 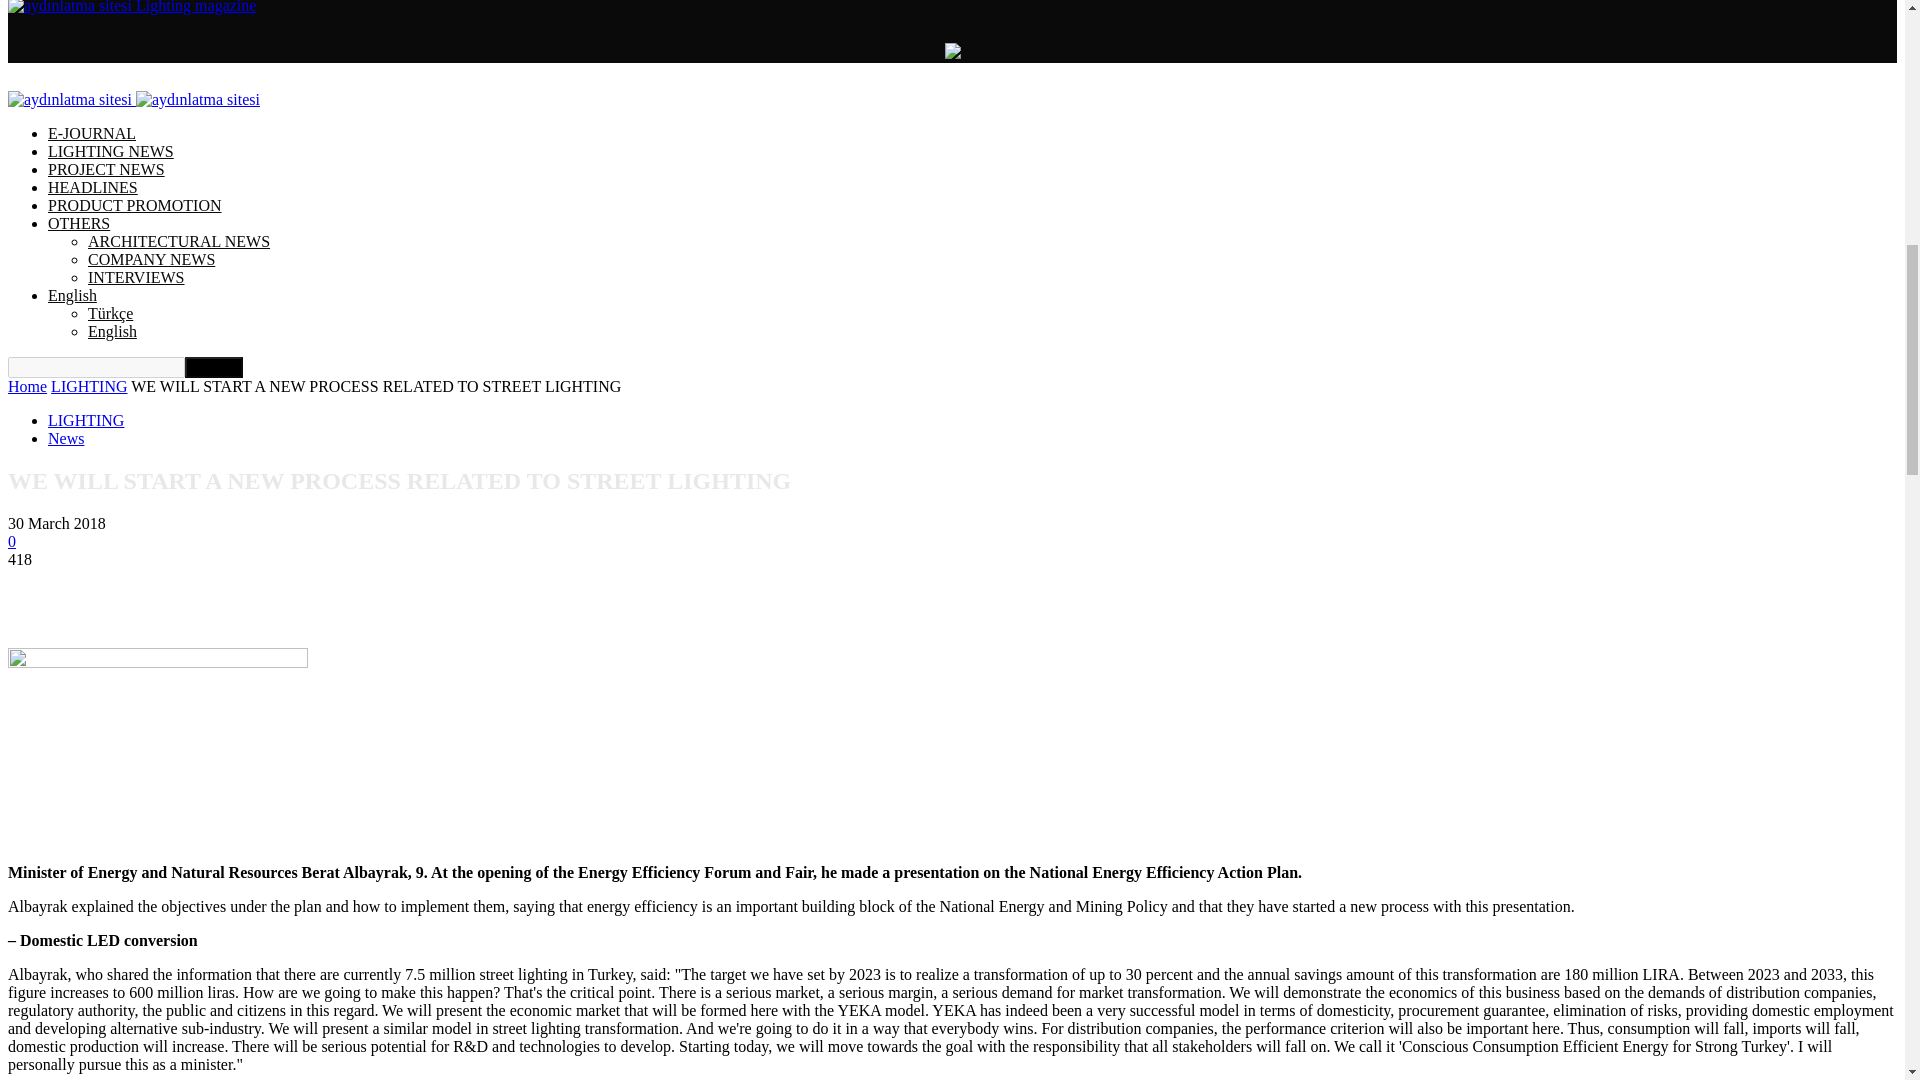 What do you see at coordinates (88, 386) in the screenshot?
I see `View all posts in LIGHTING` at bounding box center [88, 386].